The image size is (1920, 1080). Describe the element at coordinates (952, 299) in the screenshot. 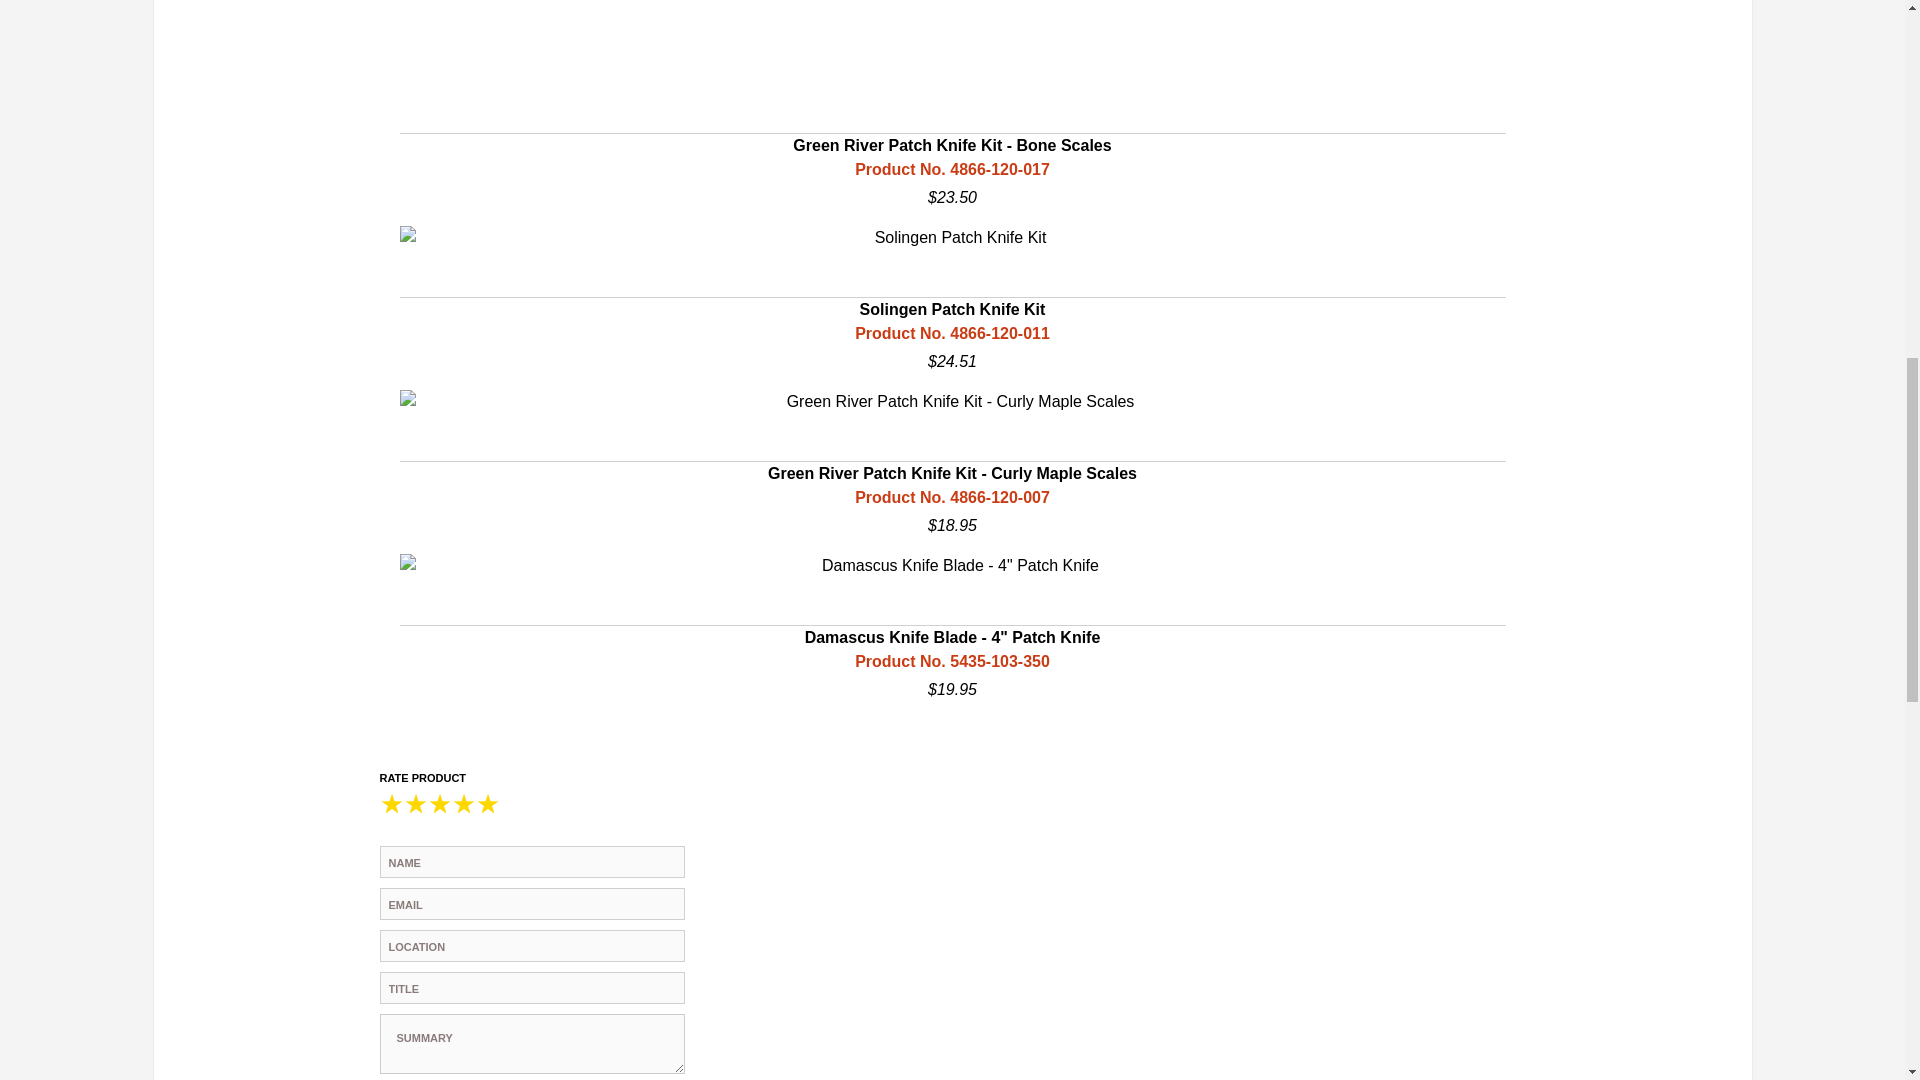

I see `Solingen Patch Knife Kit` at that location.